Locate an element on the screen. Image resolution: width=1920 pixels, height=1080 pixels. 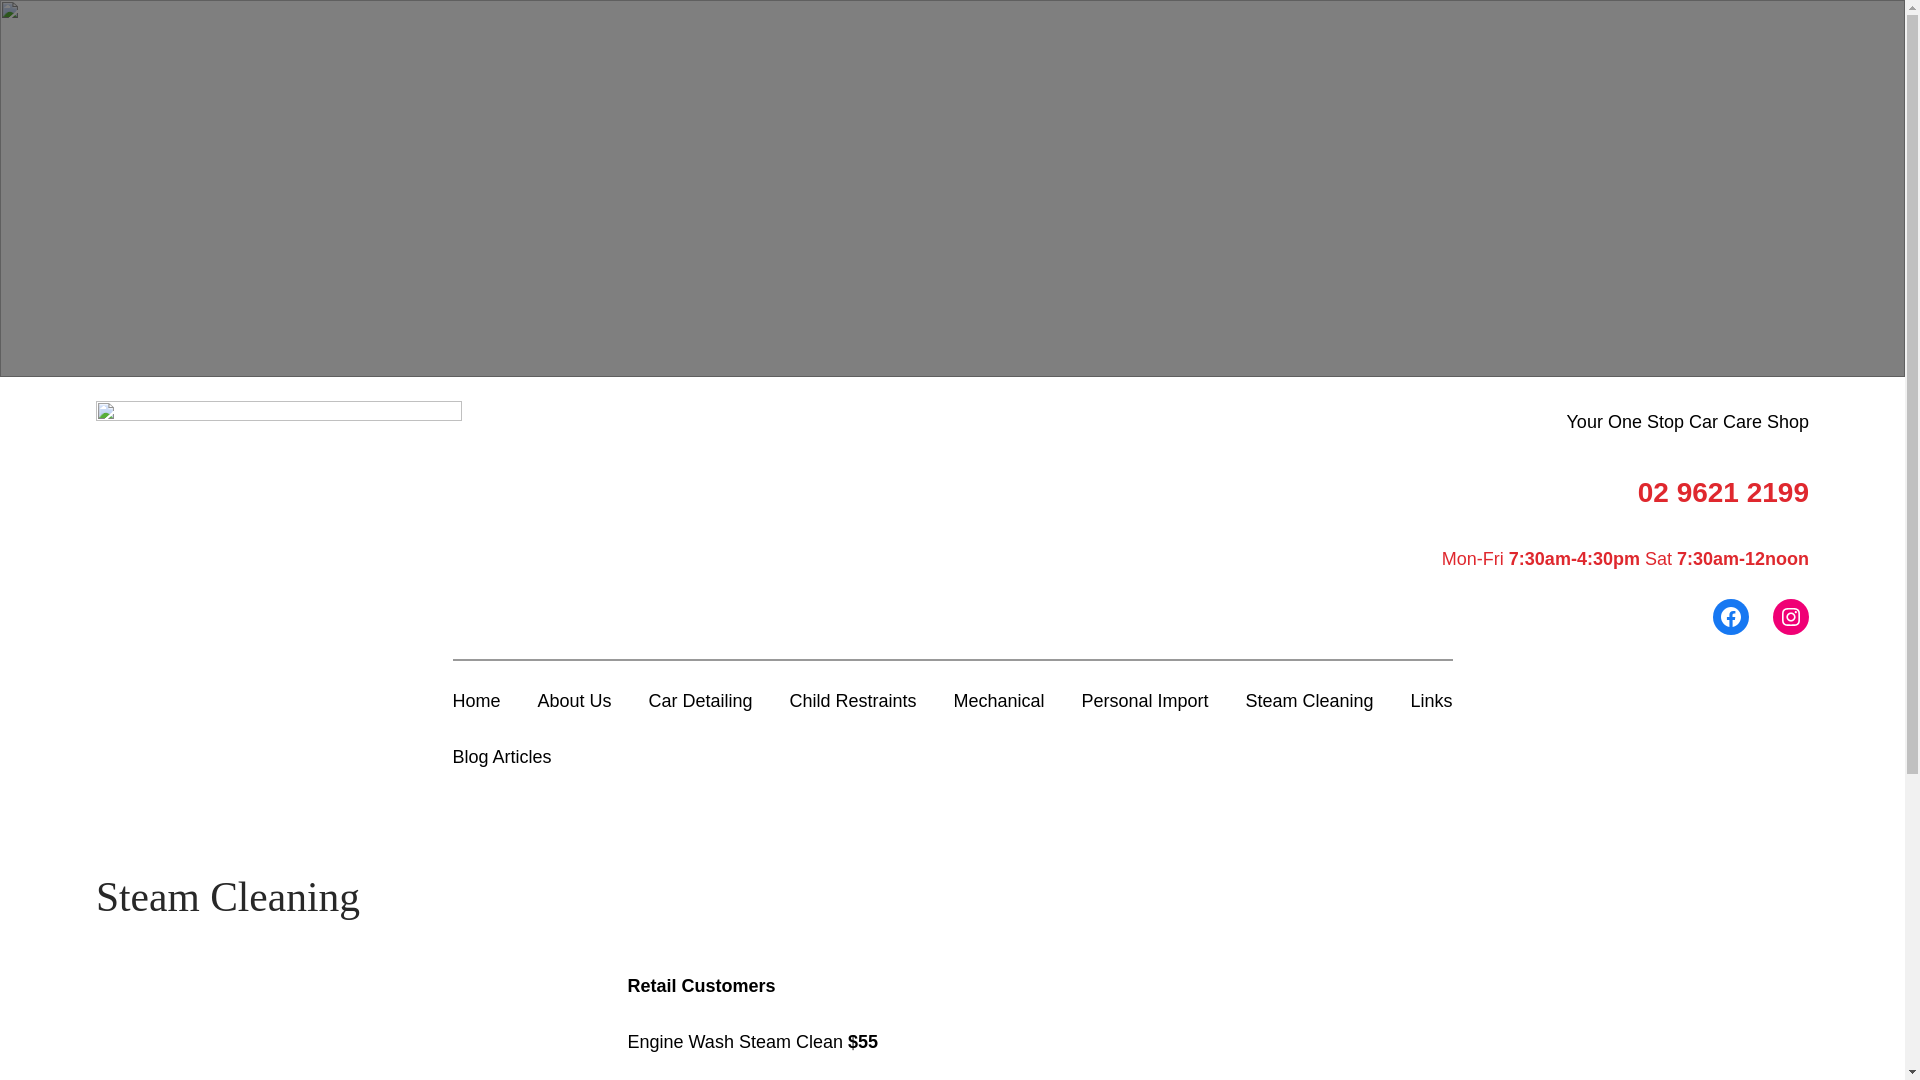
Blog Articles is located at coordinates (502, 757).